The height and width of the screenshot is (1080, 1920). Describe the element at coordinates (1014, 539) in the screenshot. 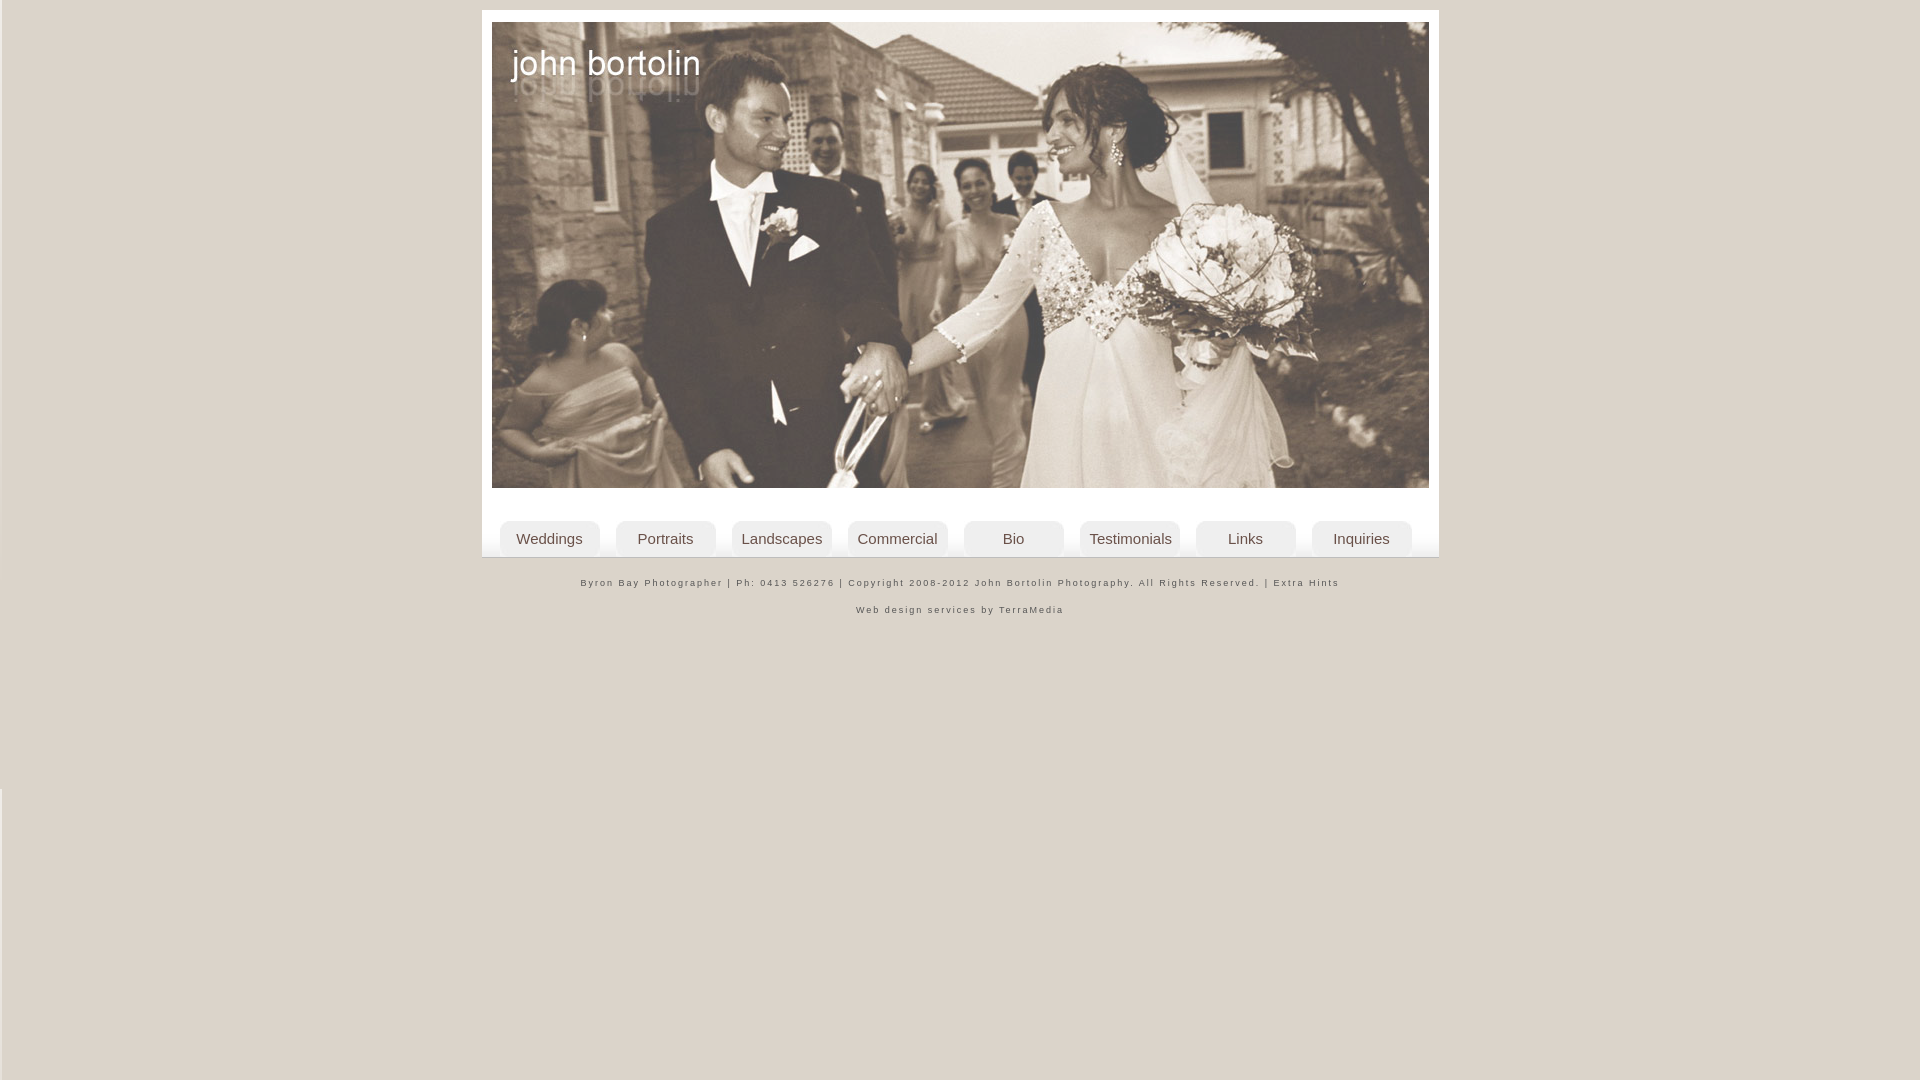

I see `Bio` at that location.